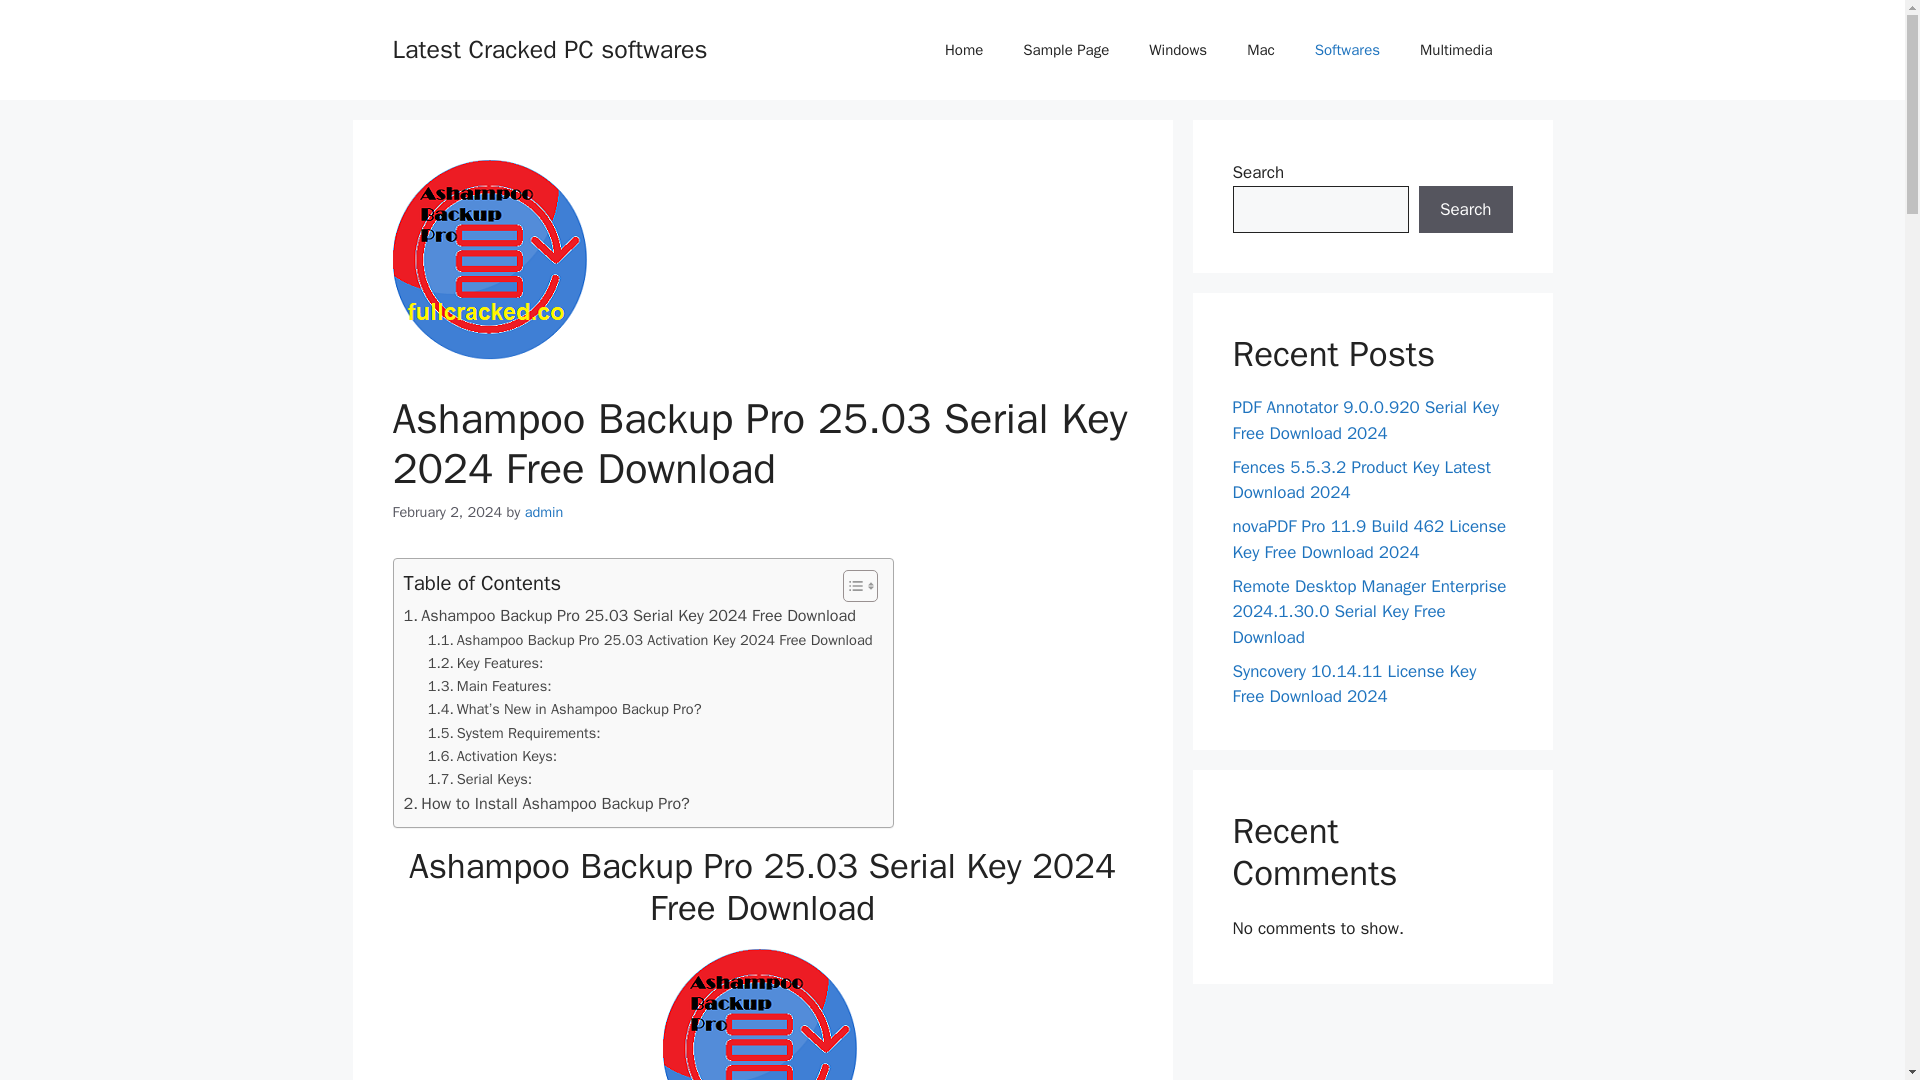 The width and height of the screenshot is (1920, 1080). I want to click on Serial Keys:, so click(480, 778).